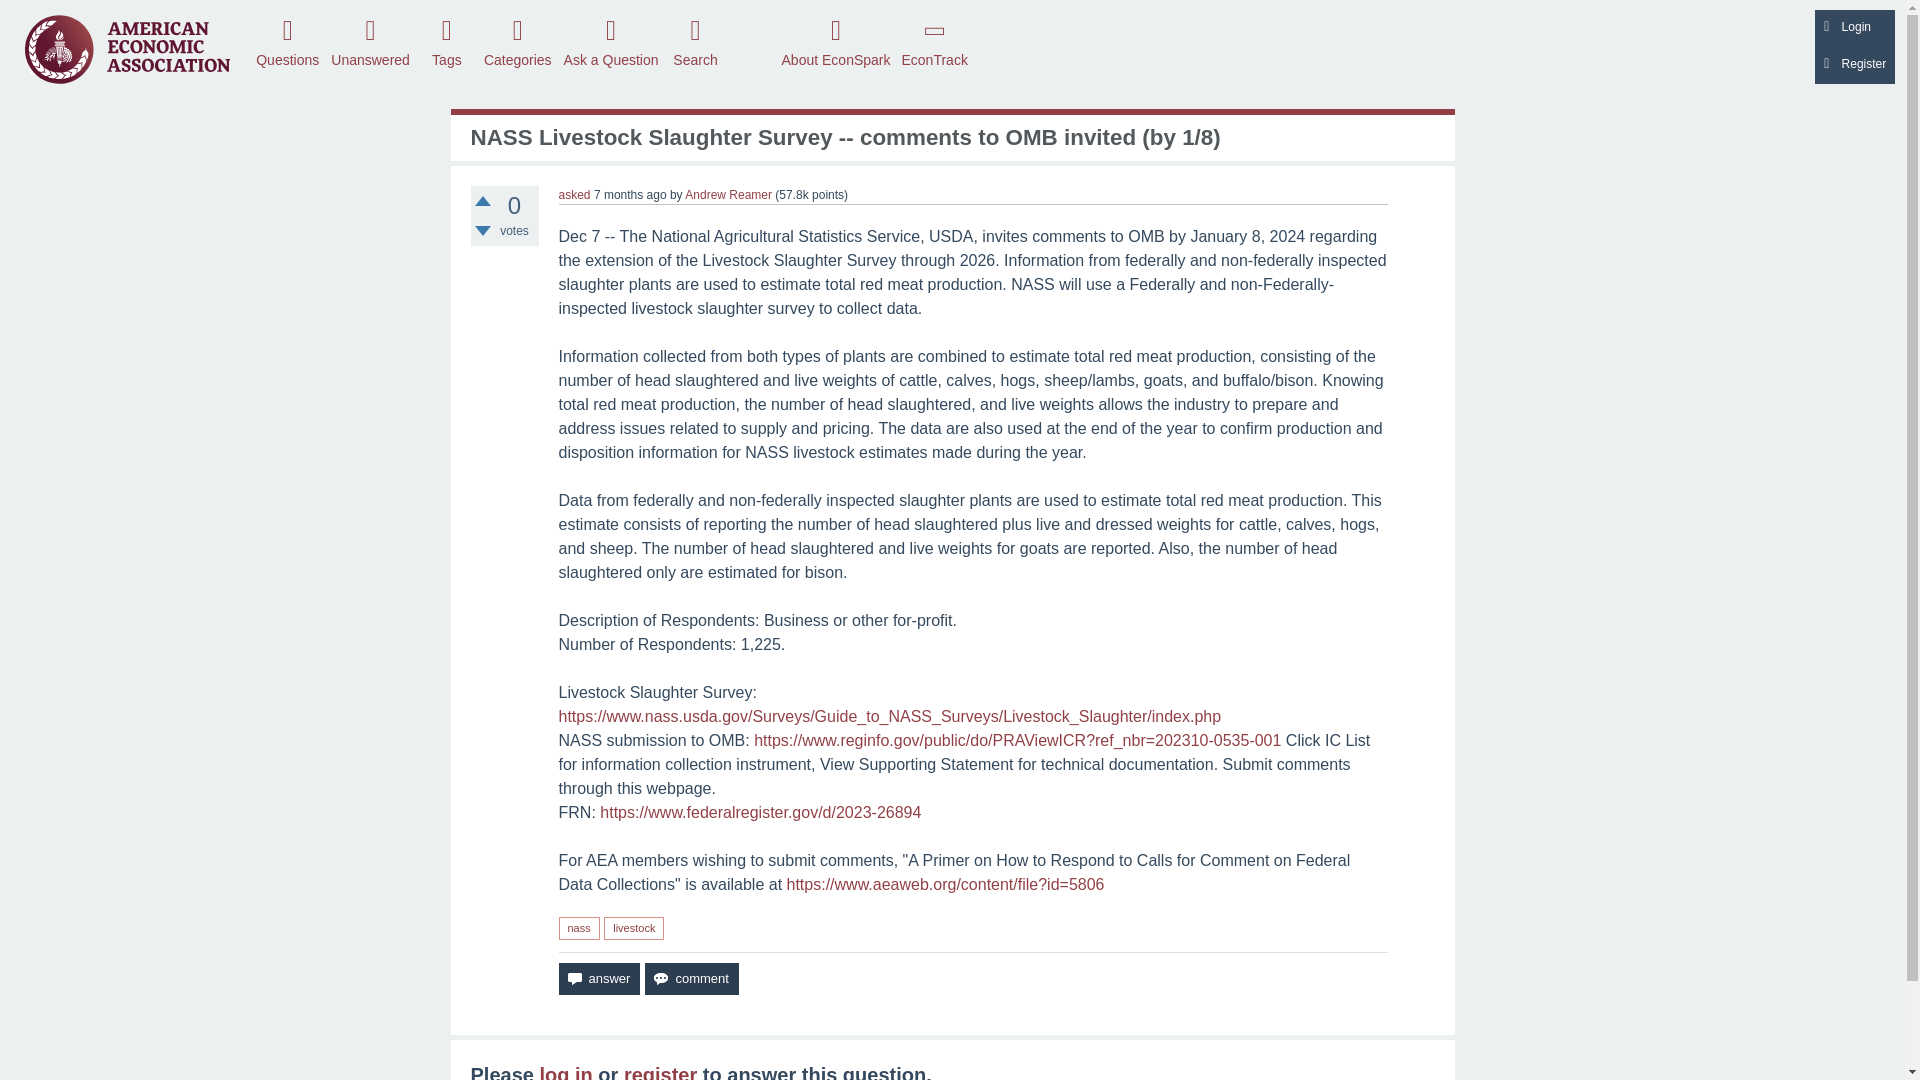  What do you see at coordinates (634, 928) in the screenshot?
I see `livestock` at bounding box center [634, 928].